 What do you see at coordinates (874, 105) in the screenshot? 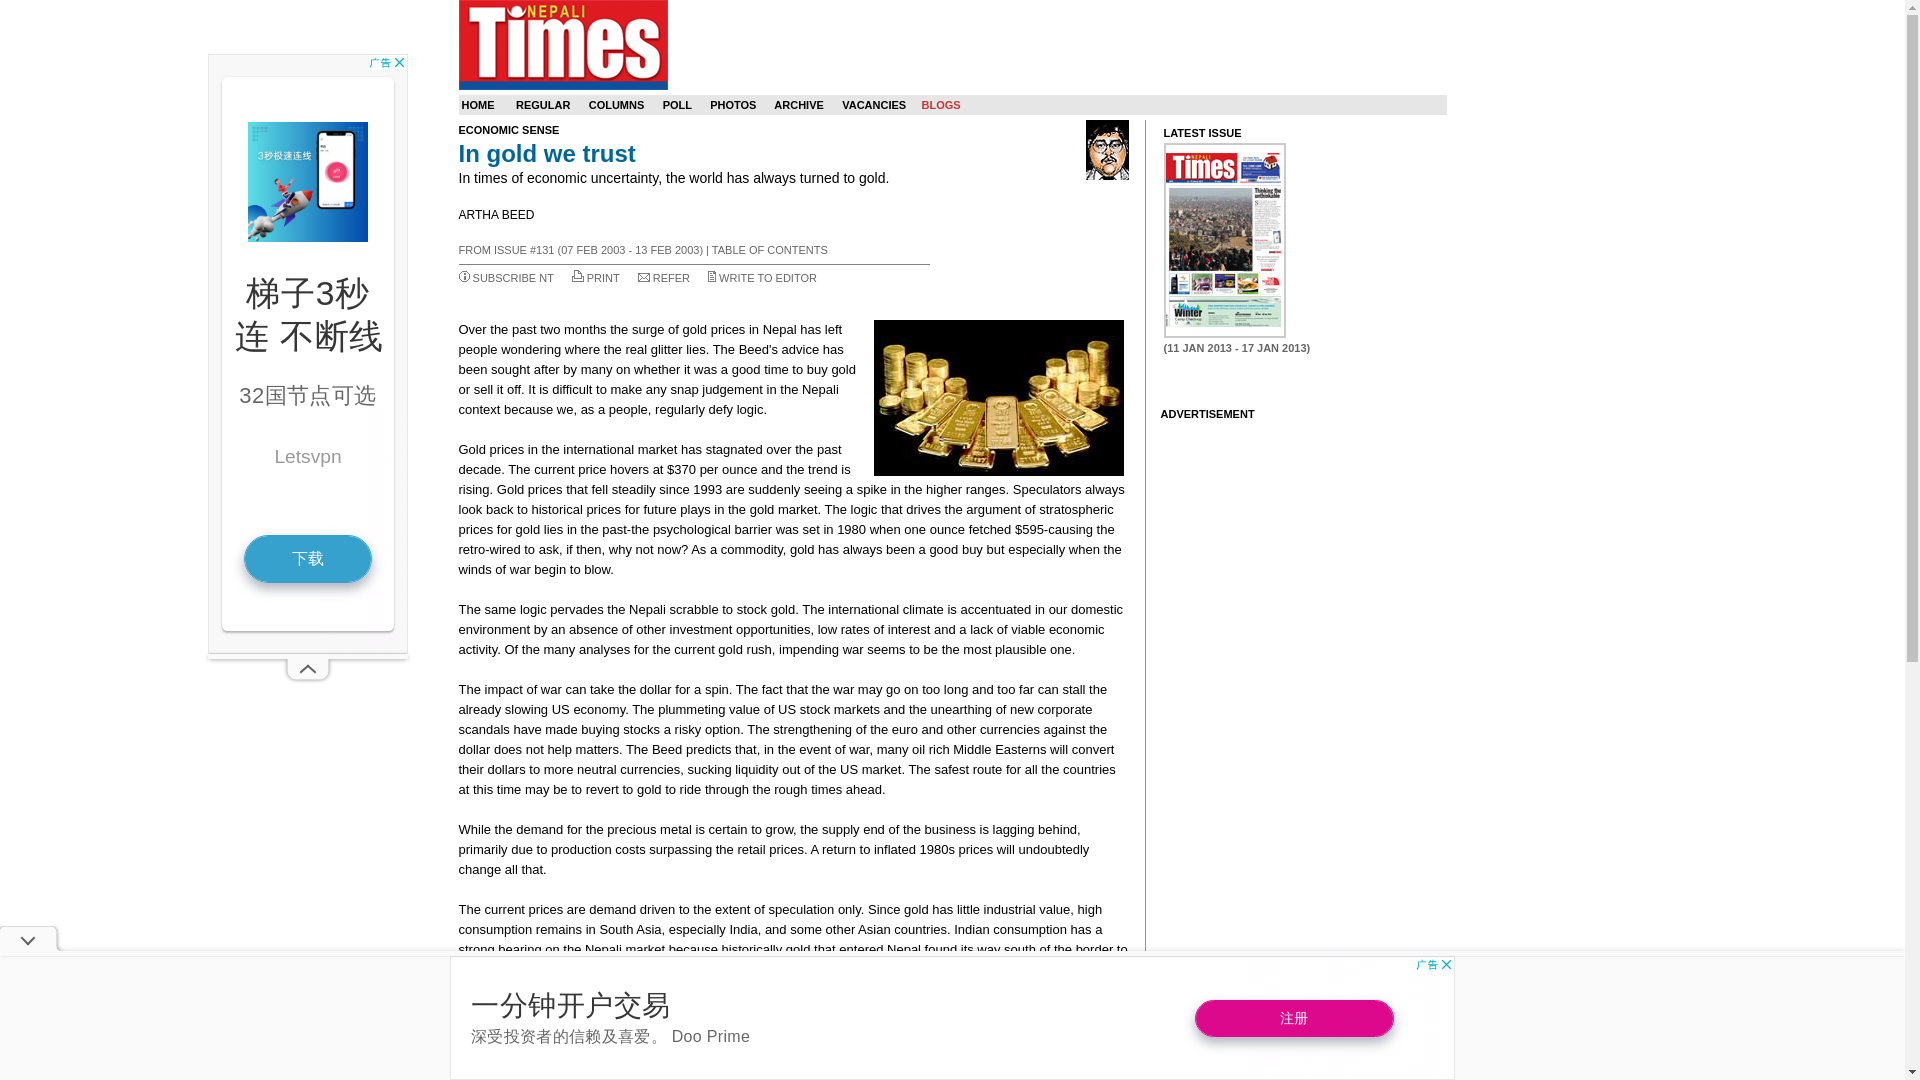
I see `VACANCIES` at bounding box center [874, 105].